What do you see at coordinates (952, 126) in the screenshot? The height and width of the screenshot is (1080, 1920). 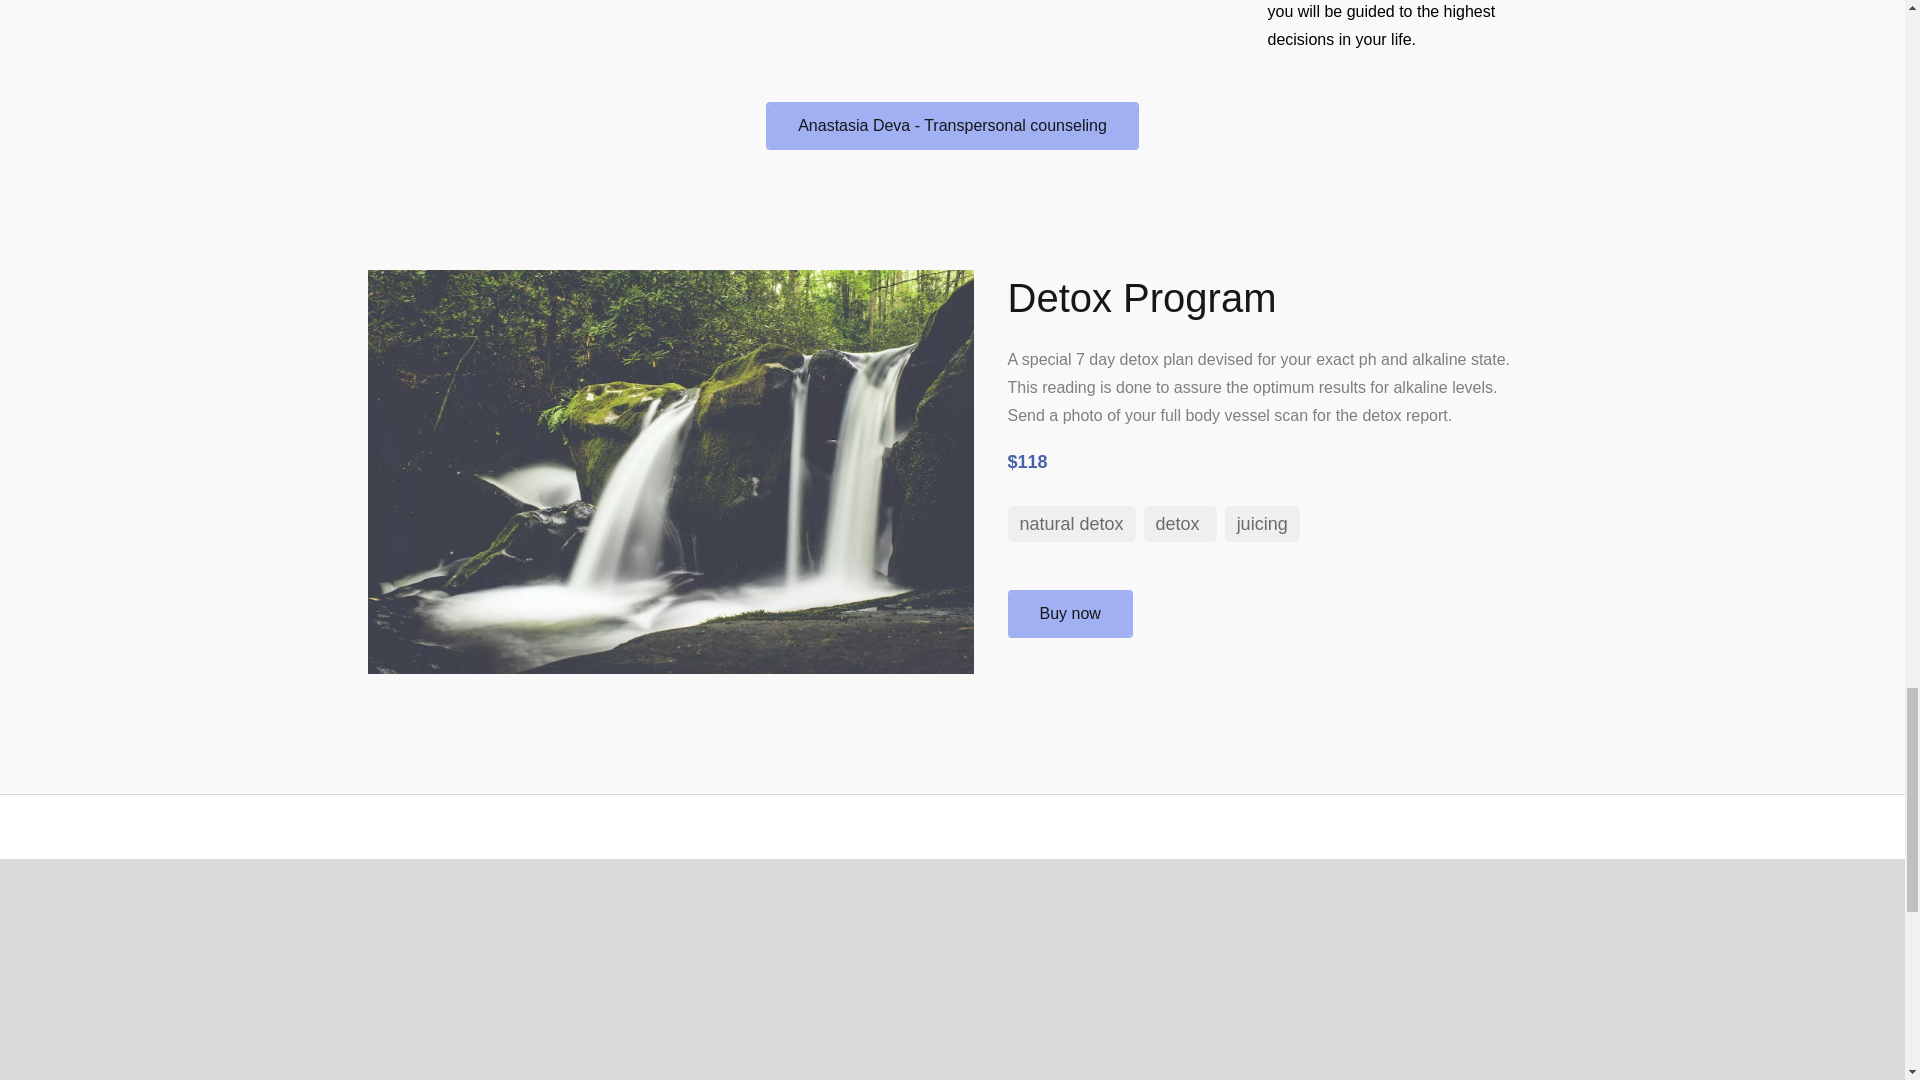 I see `Anastasia Deva - Transpersonal counseling` at bounding box center [952, 126].